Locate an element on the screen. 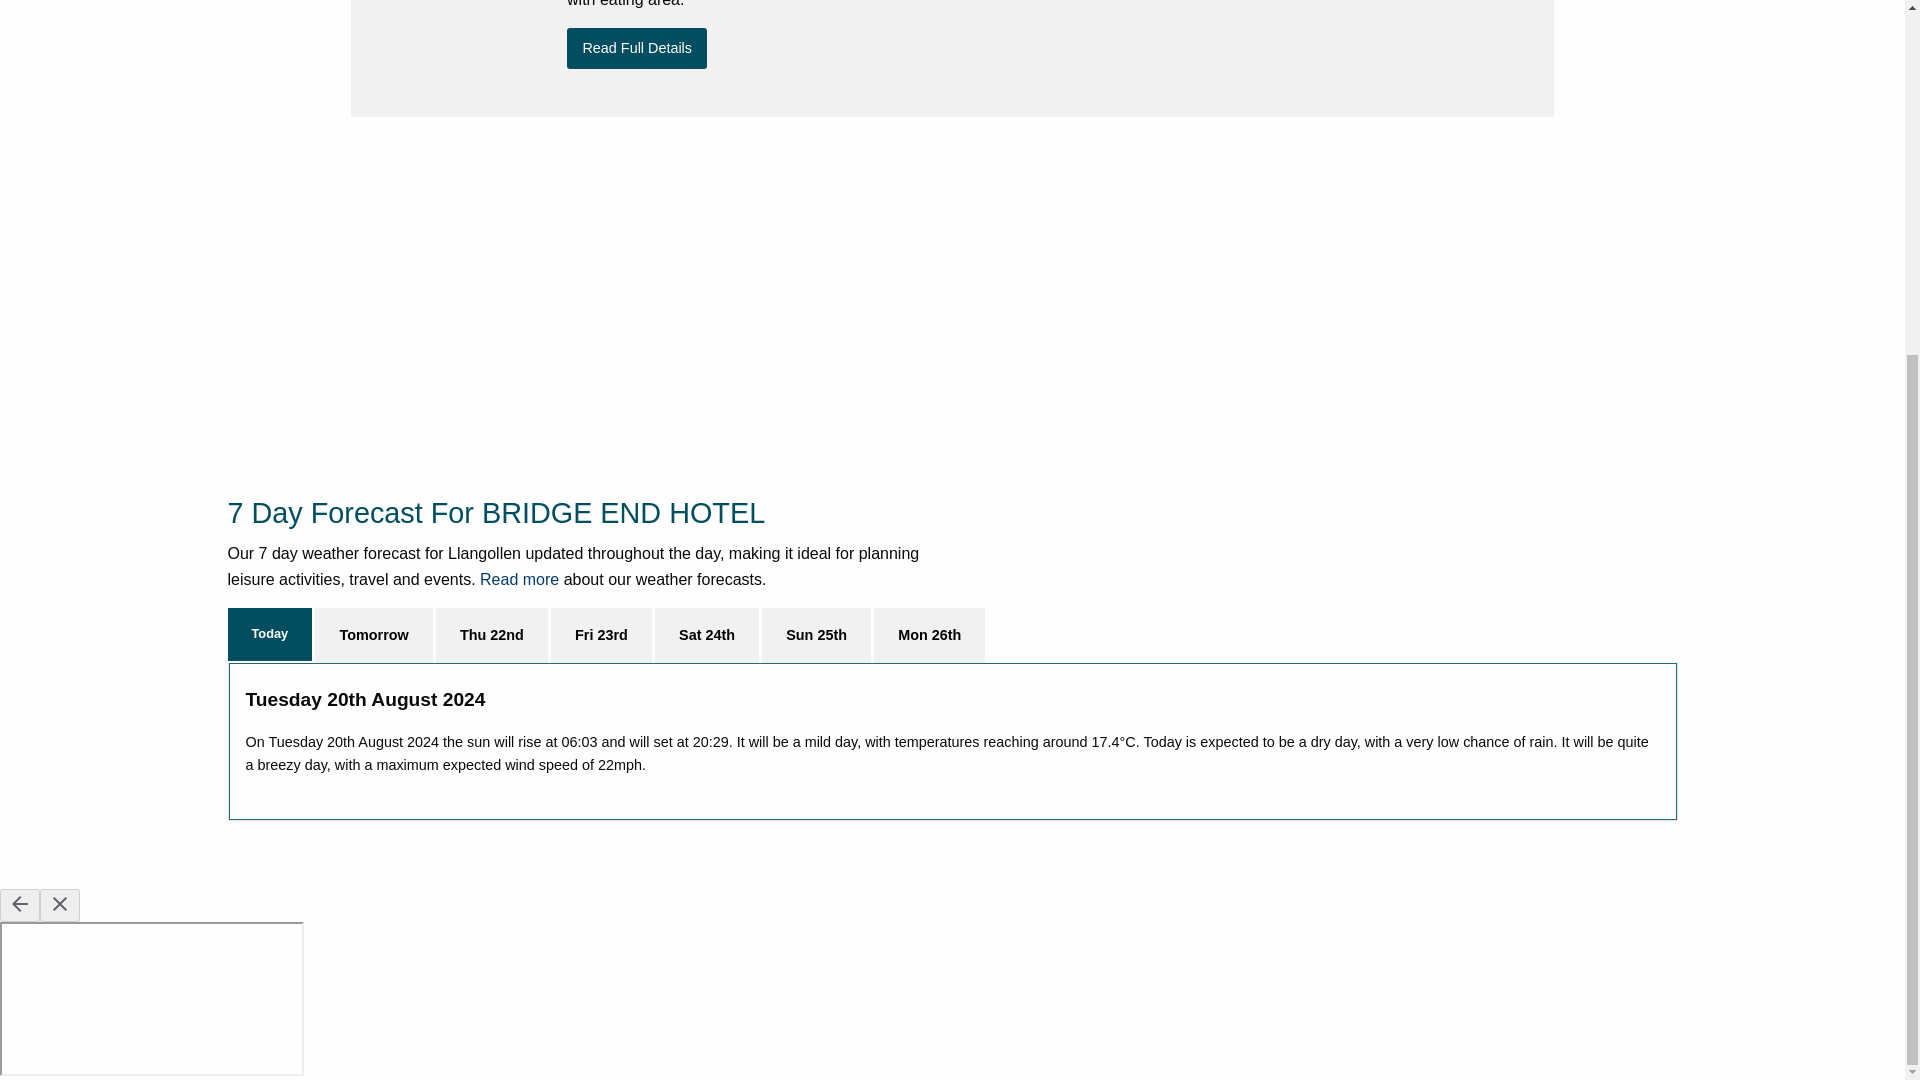 This screenshot has width=1920, height=1080. Mon 26th is located at coordinates (928, 635).